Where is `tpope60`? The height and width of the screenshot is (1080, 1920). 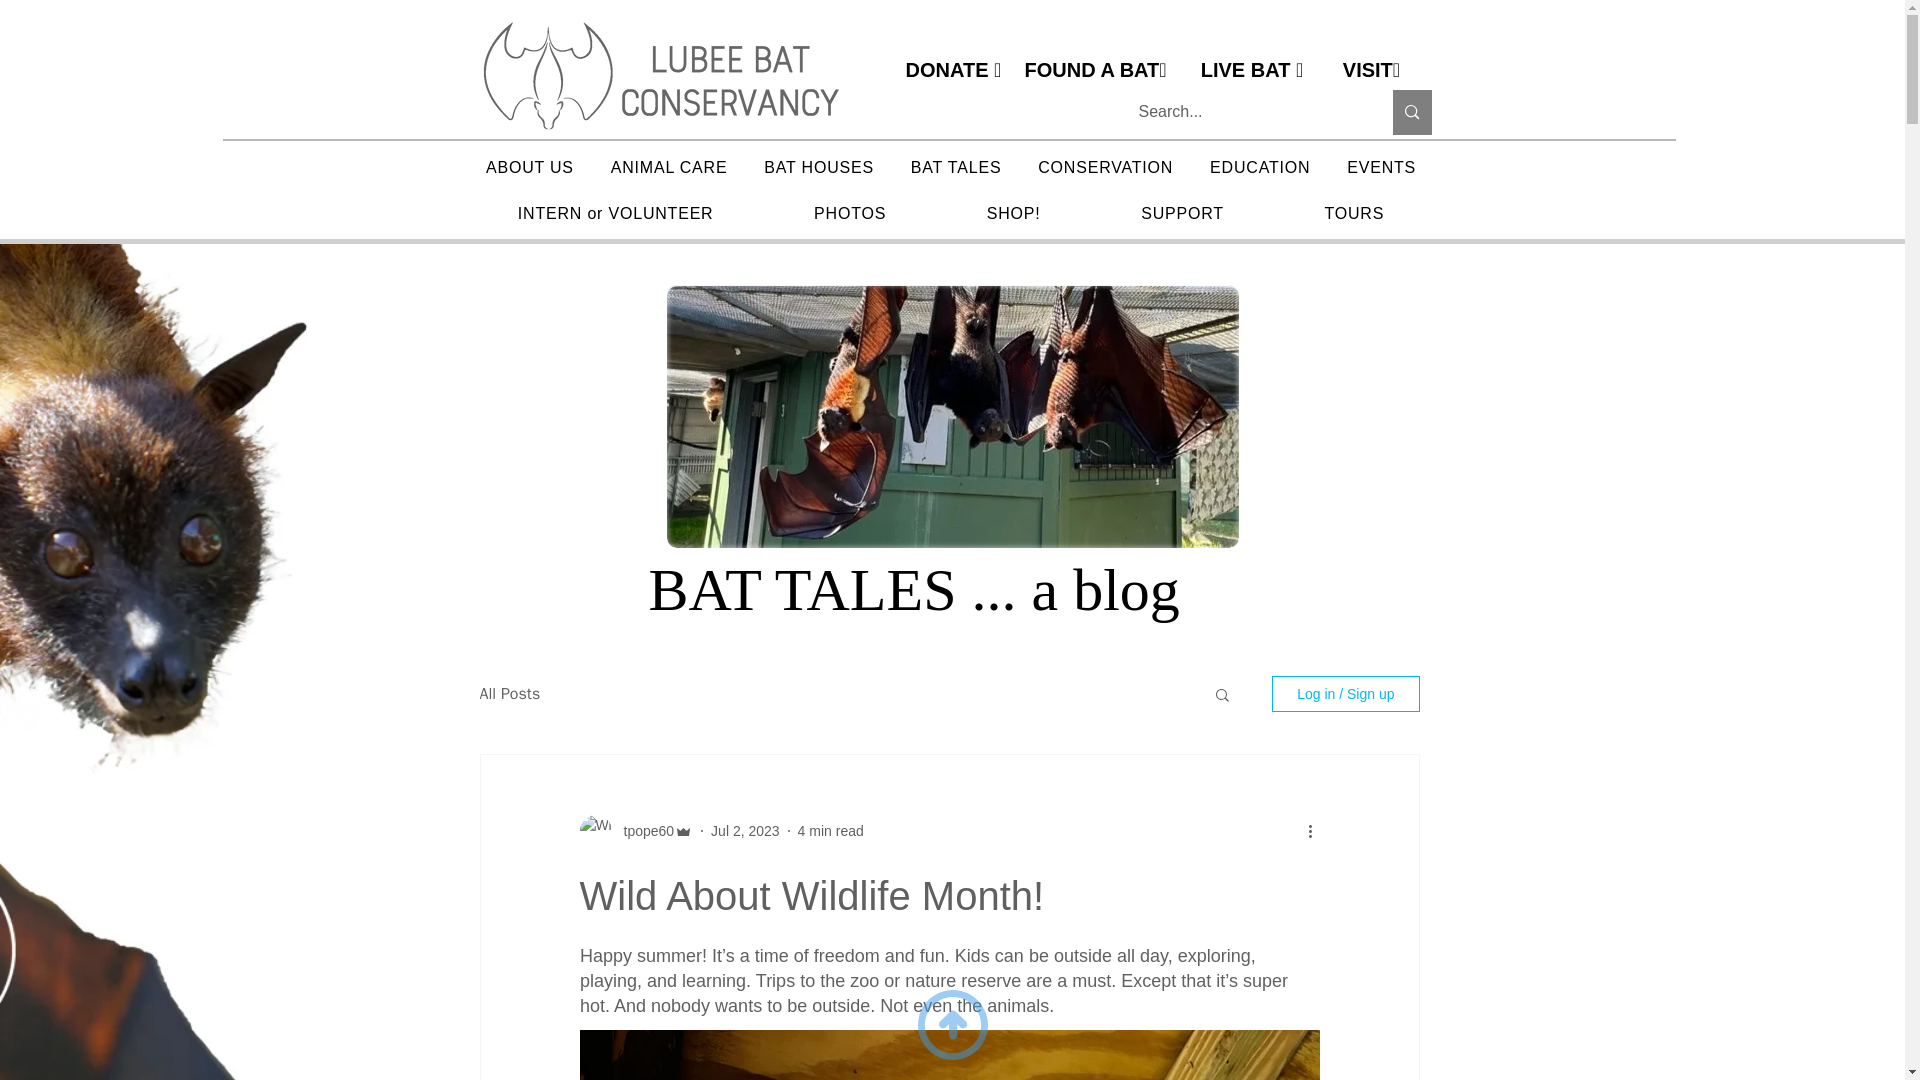 tpope60 is located at coordinates (644, 830).